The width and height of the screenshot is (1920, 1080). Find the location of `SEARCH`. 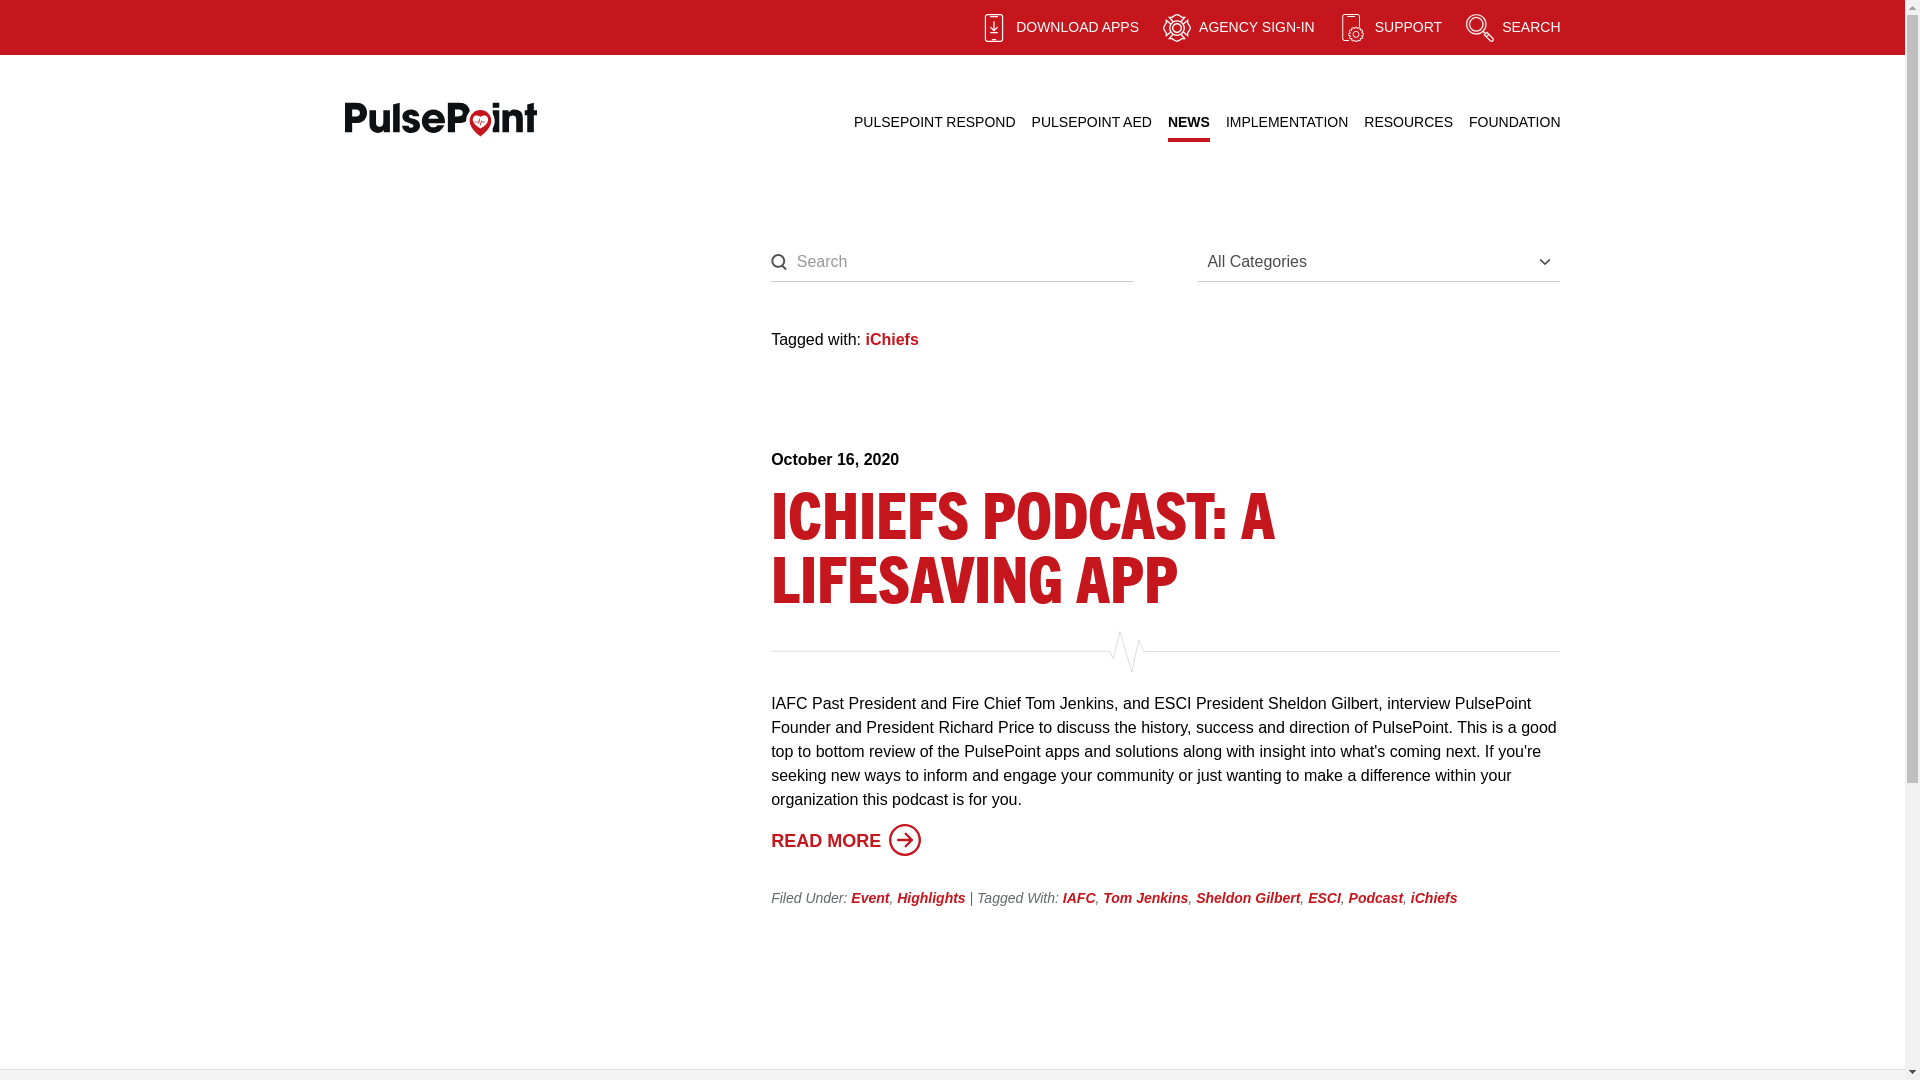

SEARCH is located at coordinates (1512, 28).